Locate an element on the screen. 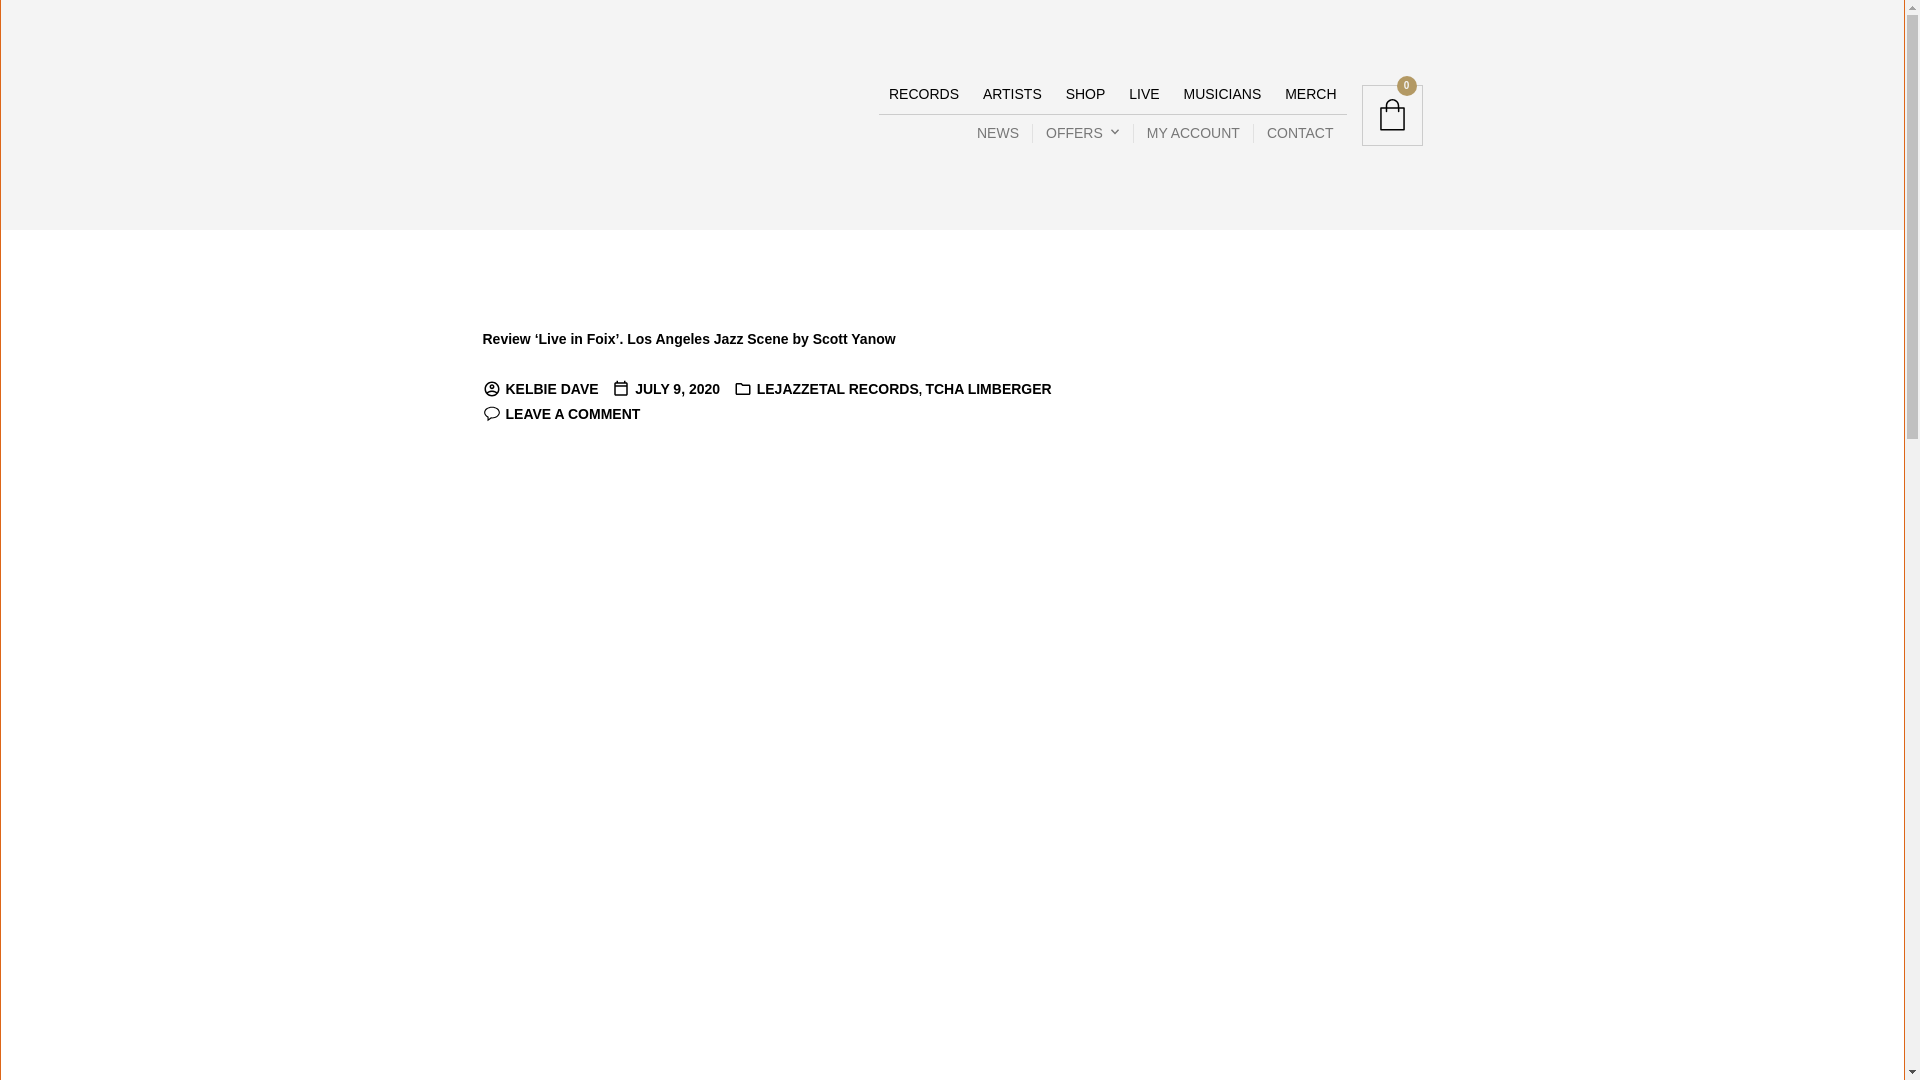 The width and height of the screenshot is (1920, 1080). LIVE is located at coordinates (1144, 94).